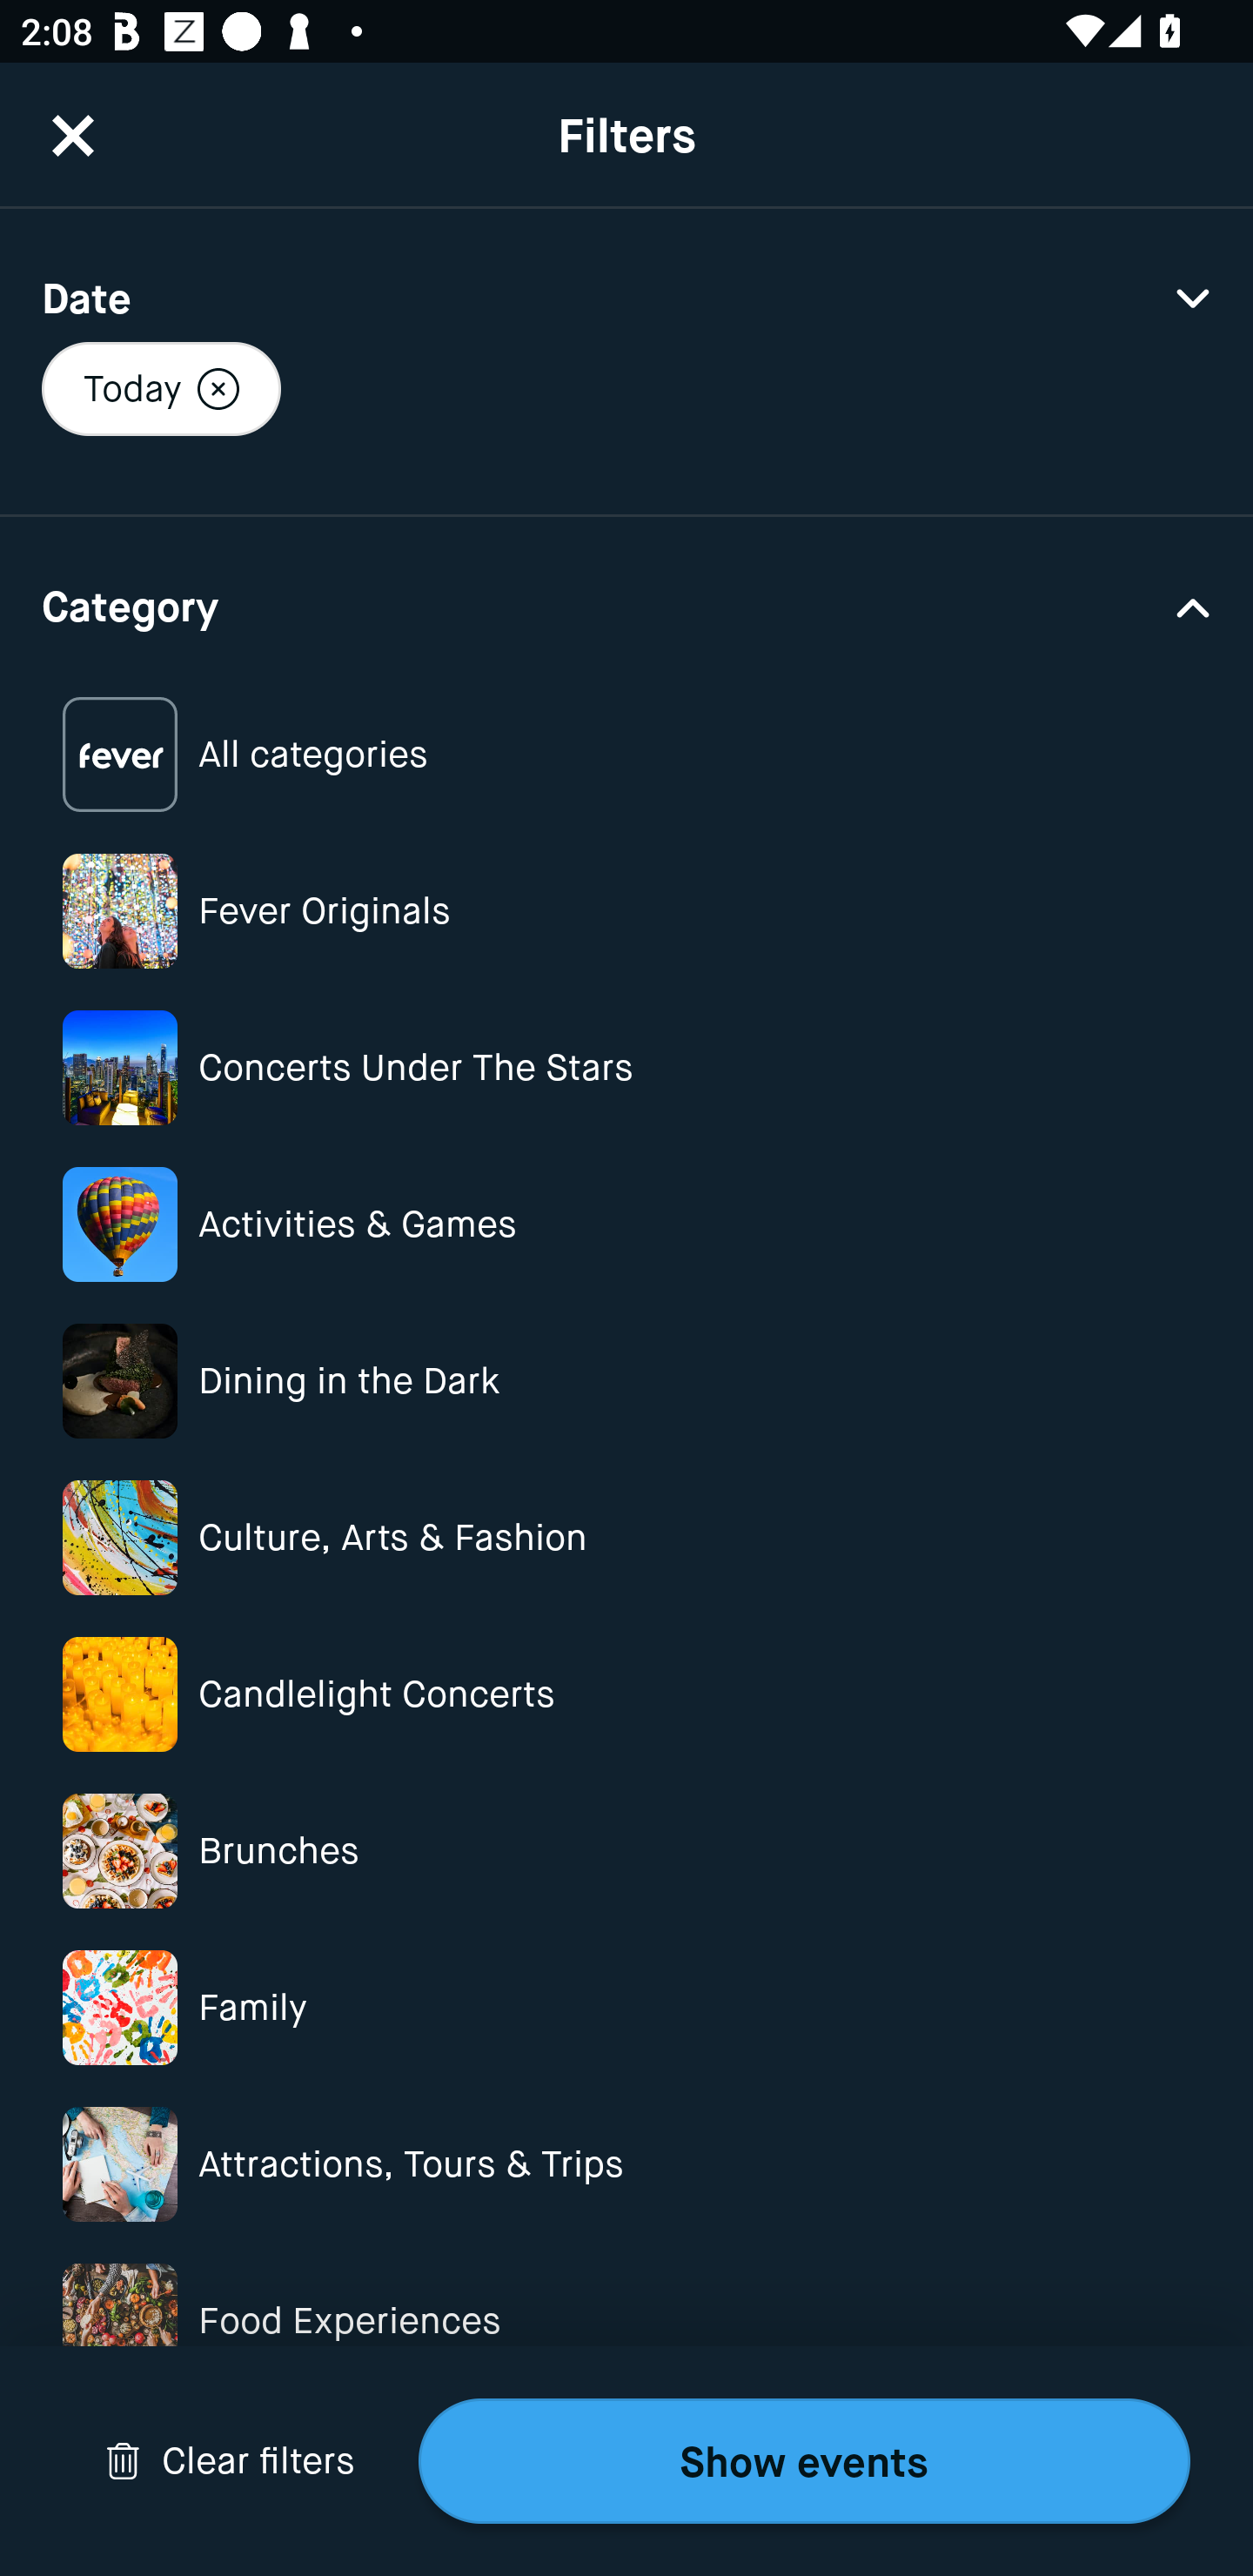 The width and height of the screenshot is (1253, 2576). What do you see at coordinates (626, 605) in the screenshot?
I see `Category Drop Down Arrow` at bounding box center [626, 605].